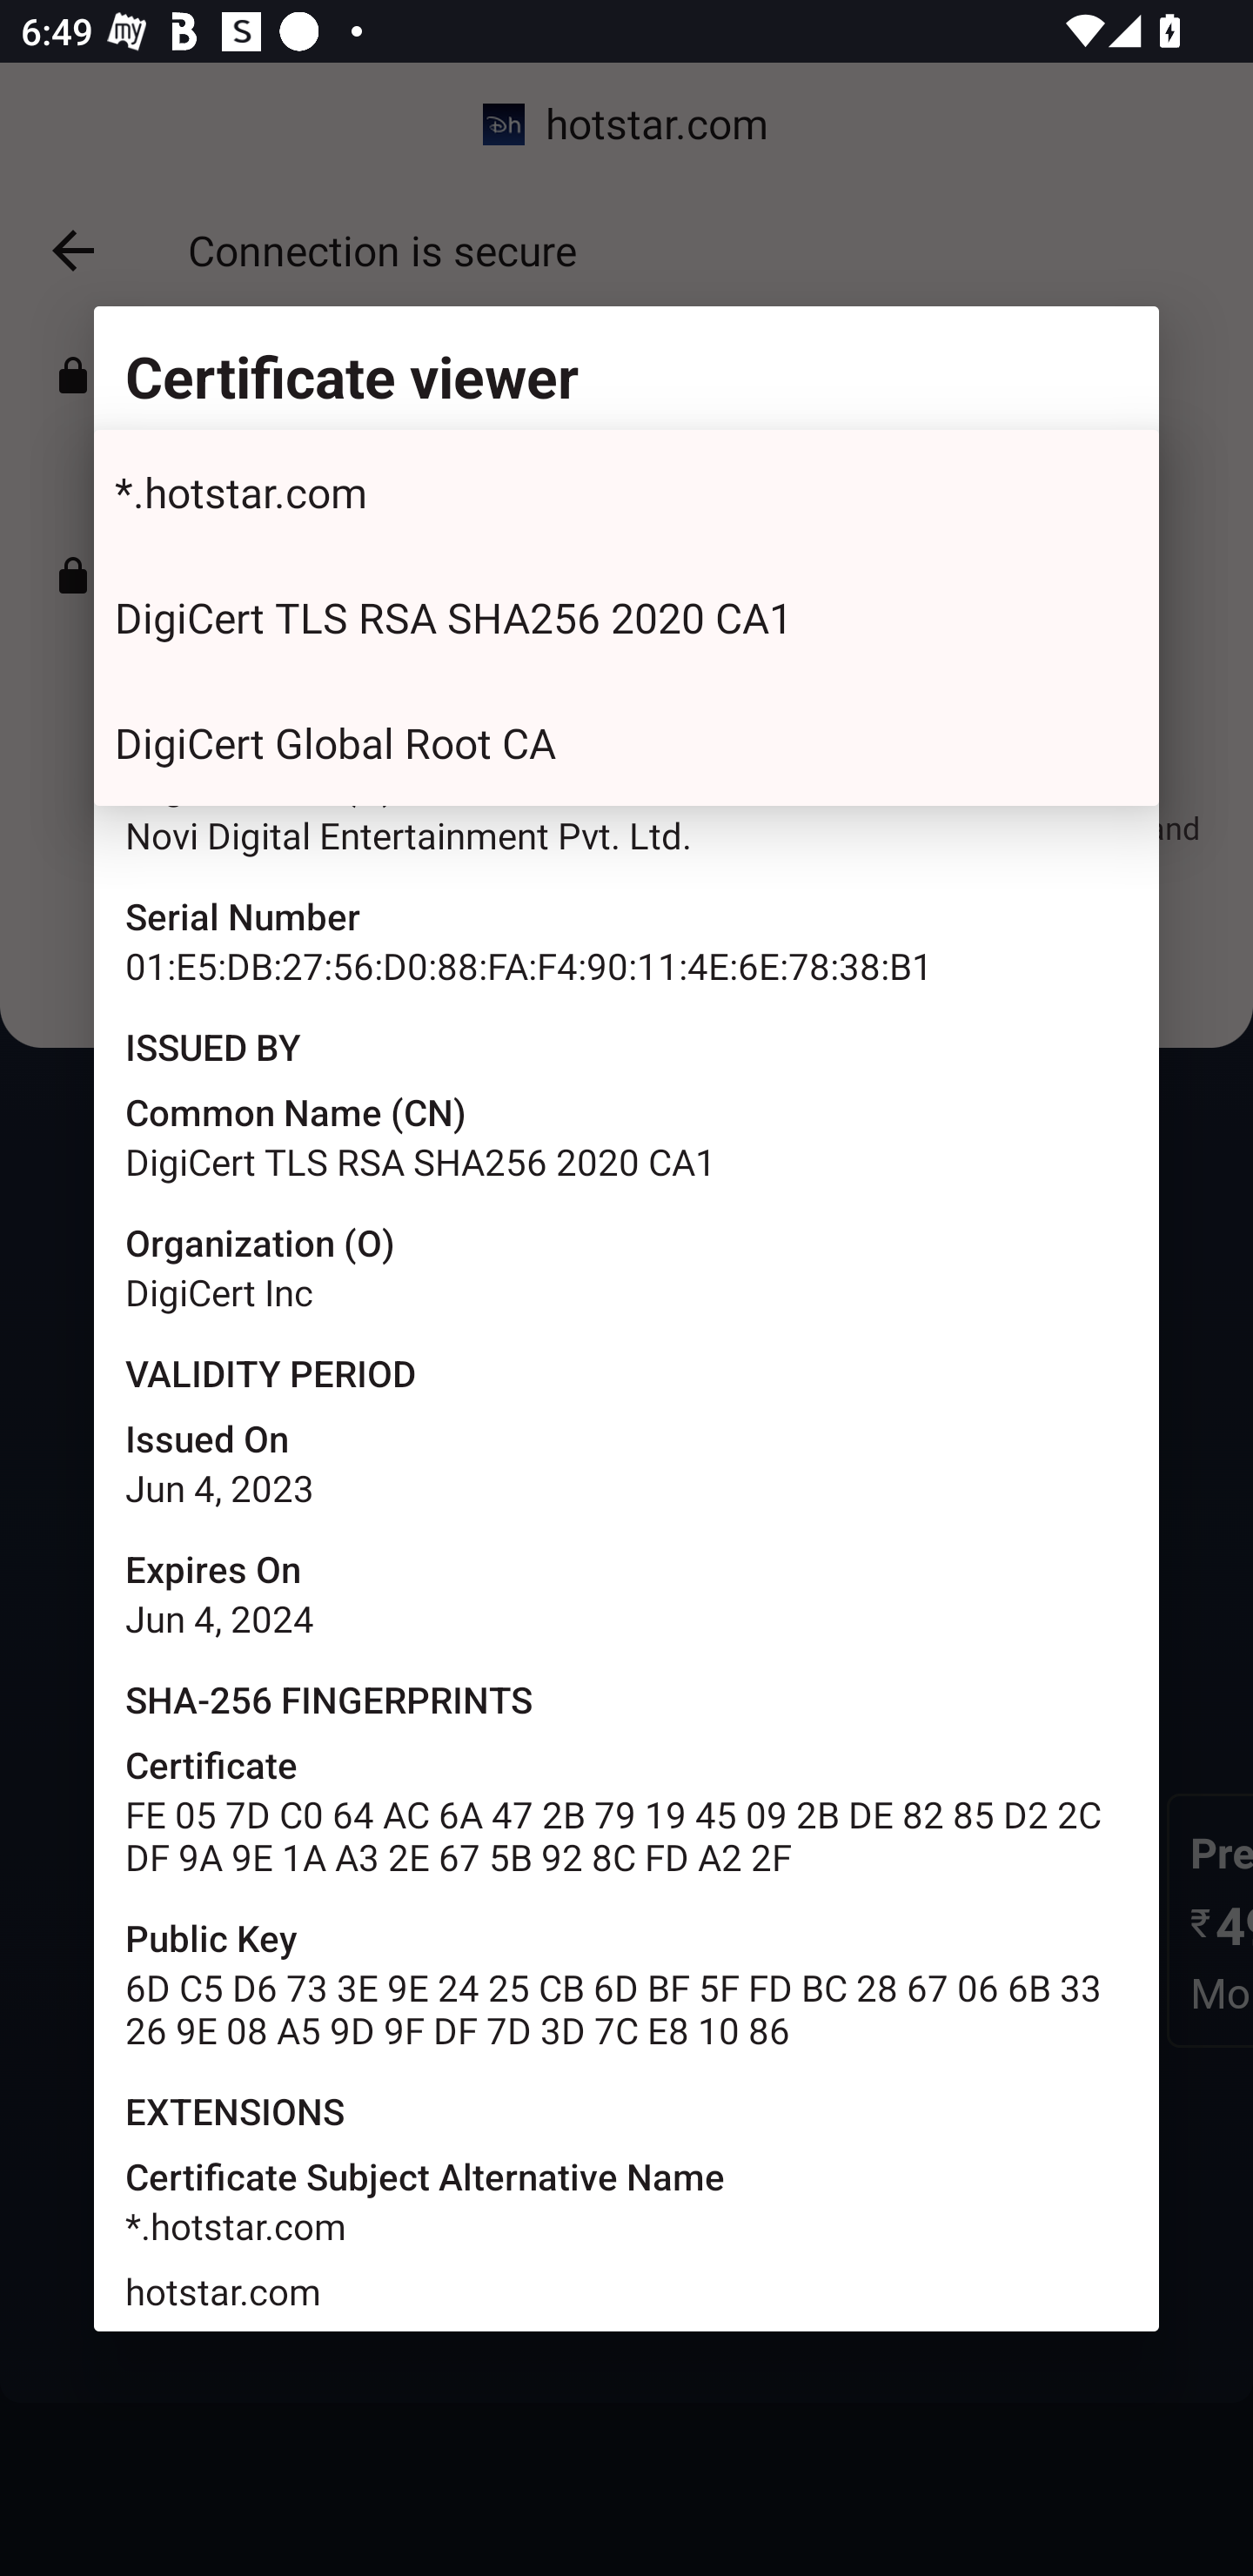 The image size is (1253, 2576). Describe the element at coordinates (626, 743) in the screenshot. I see `DigiCert Global Root CA` at that location.